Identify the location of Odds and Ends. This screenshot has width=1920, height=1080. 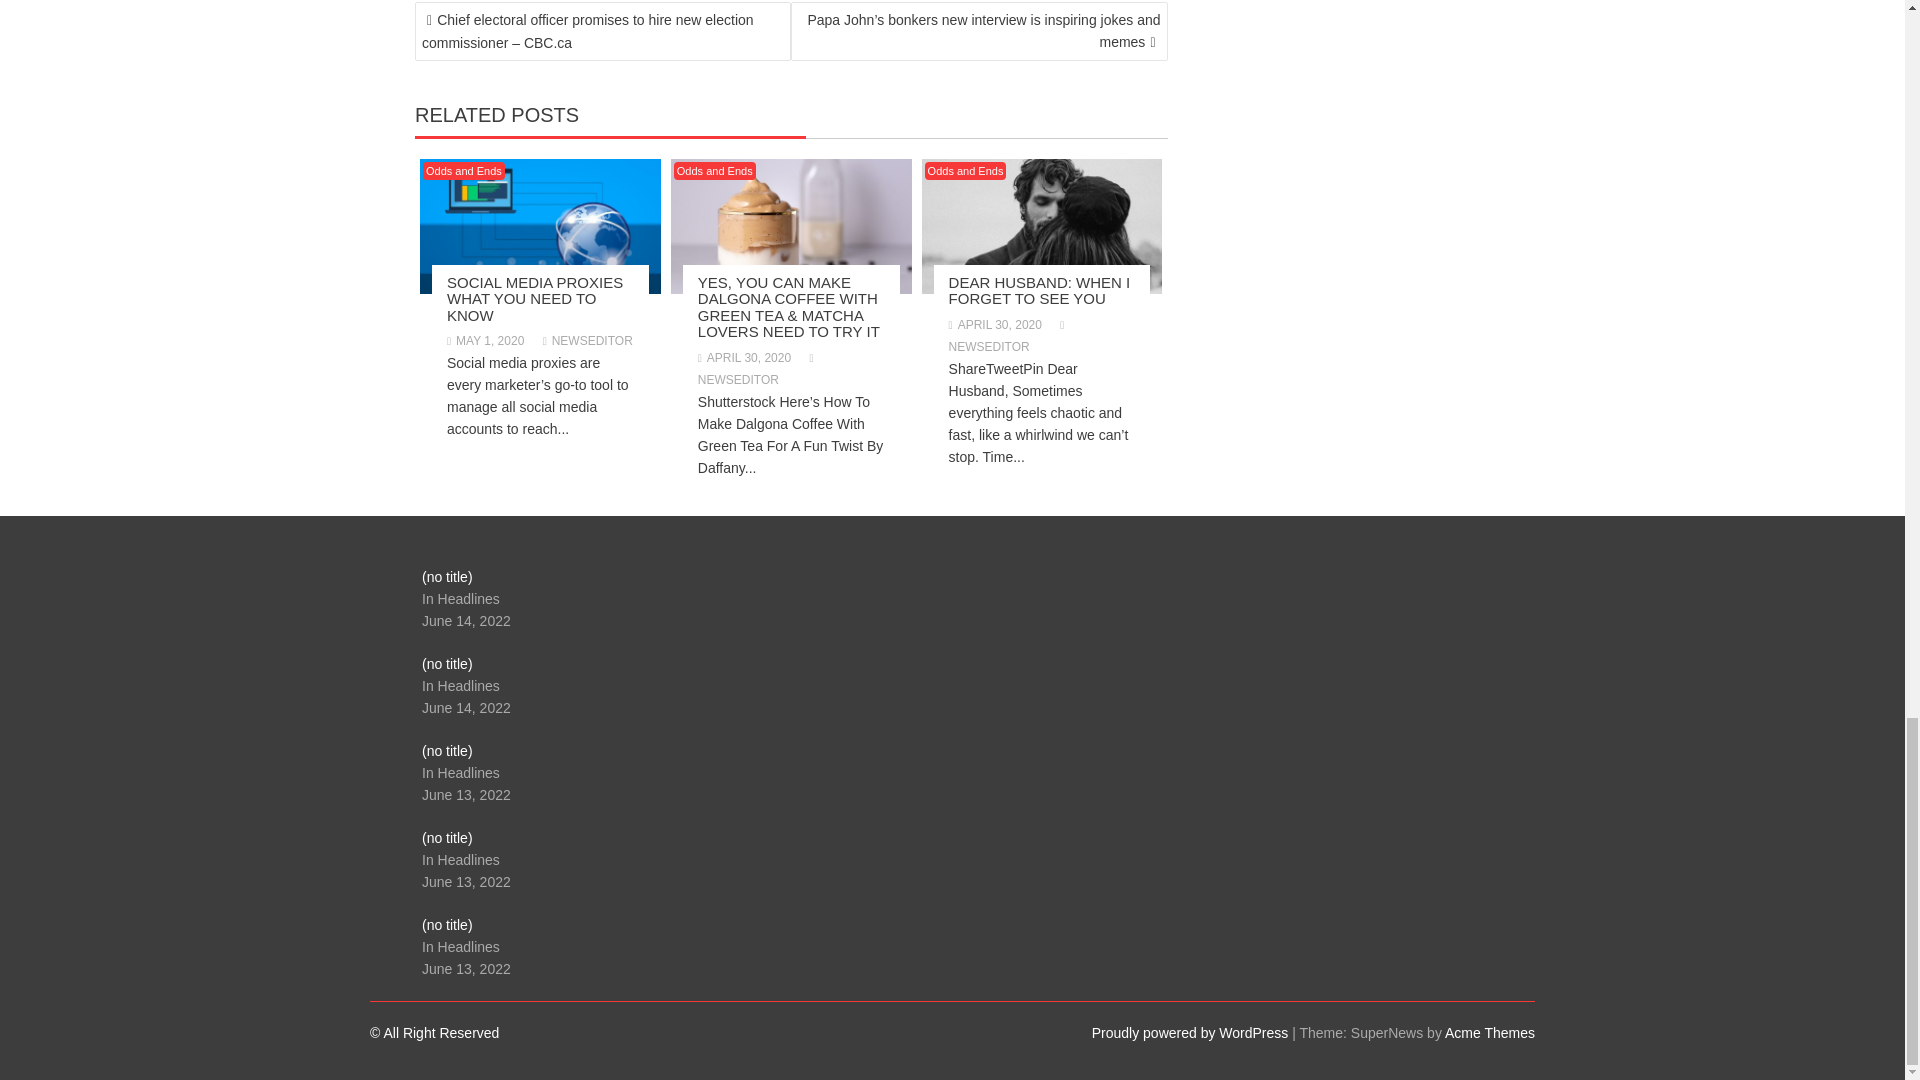
(463, 171).